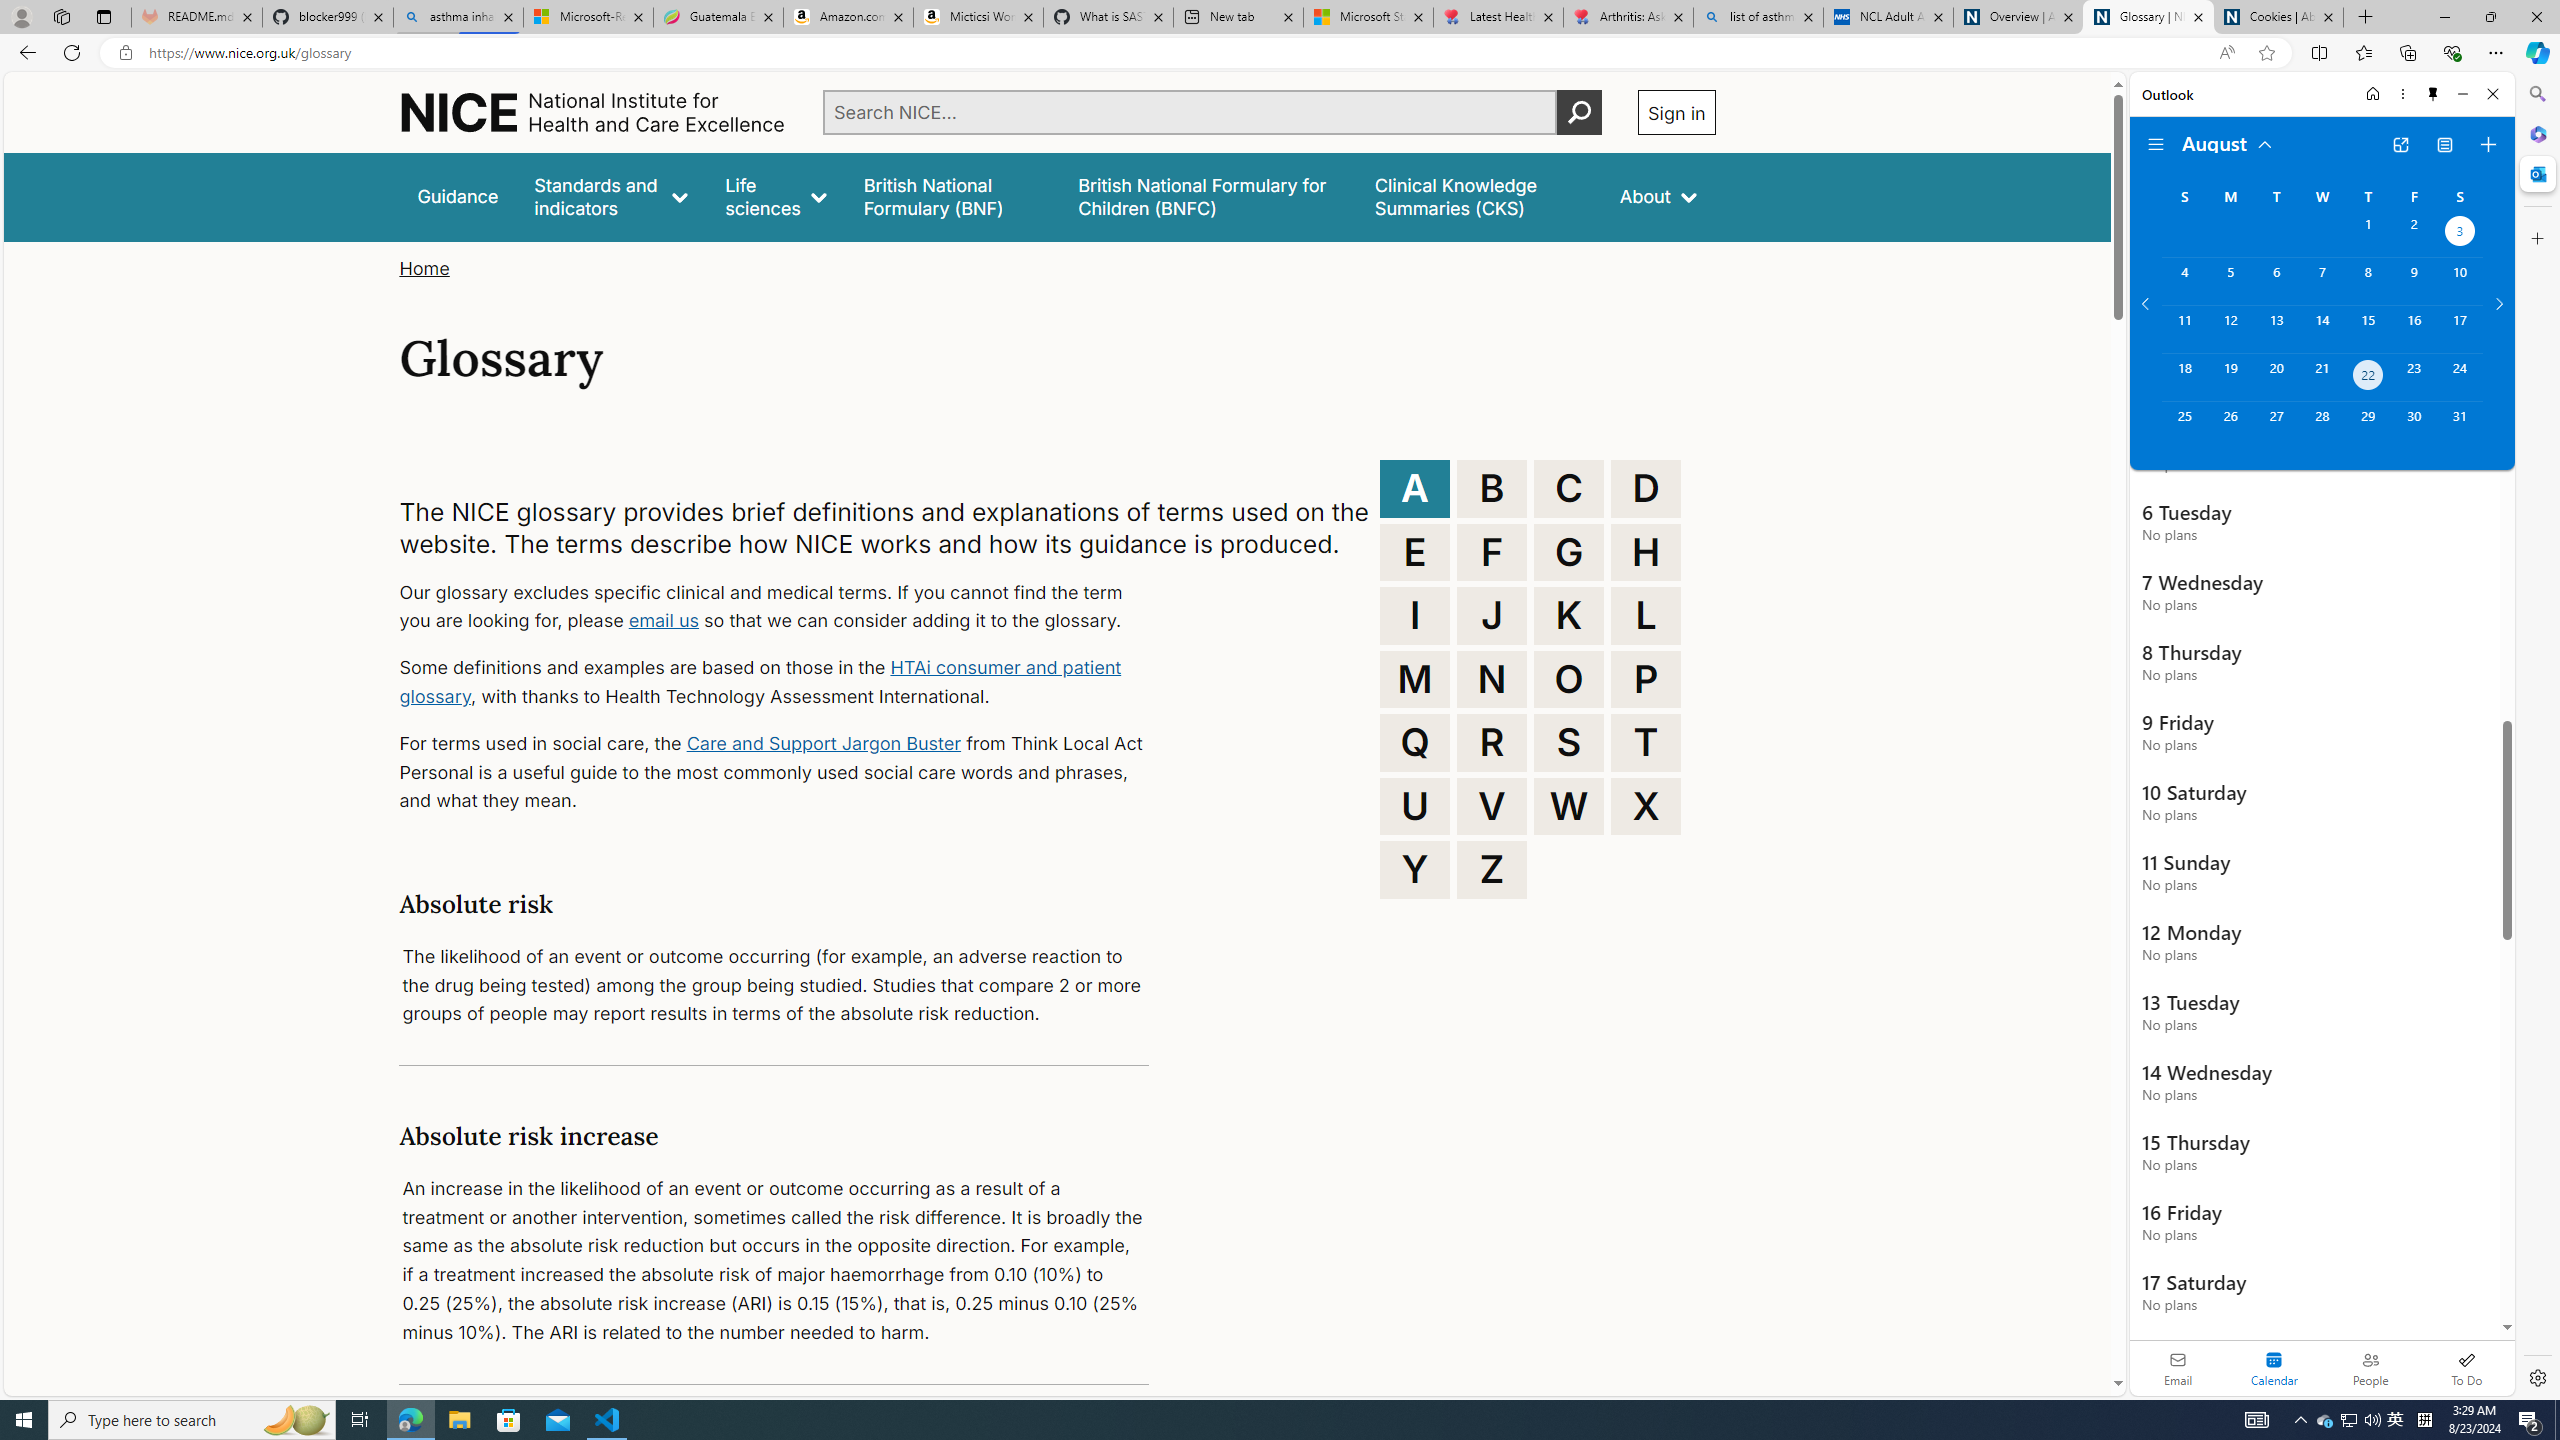  I want to click on HTAi consumer and patient glossary, so click(760, 682).